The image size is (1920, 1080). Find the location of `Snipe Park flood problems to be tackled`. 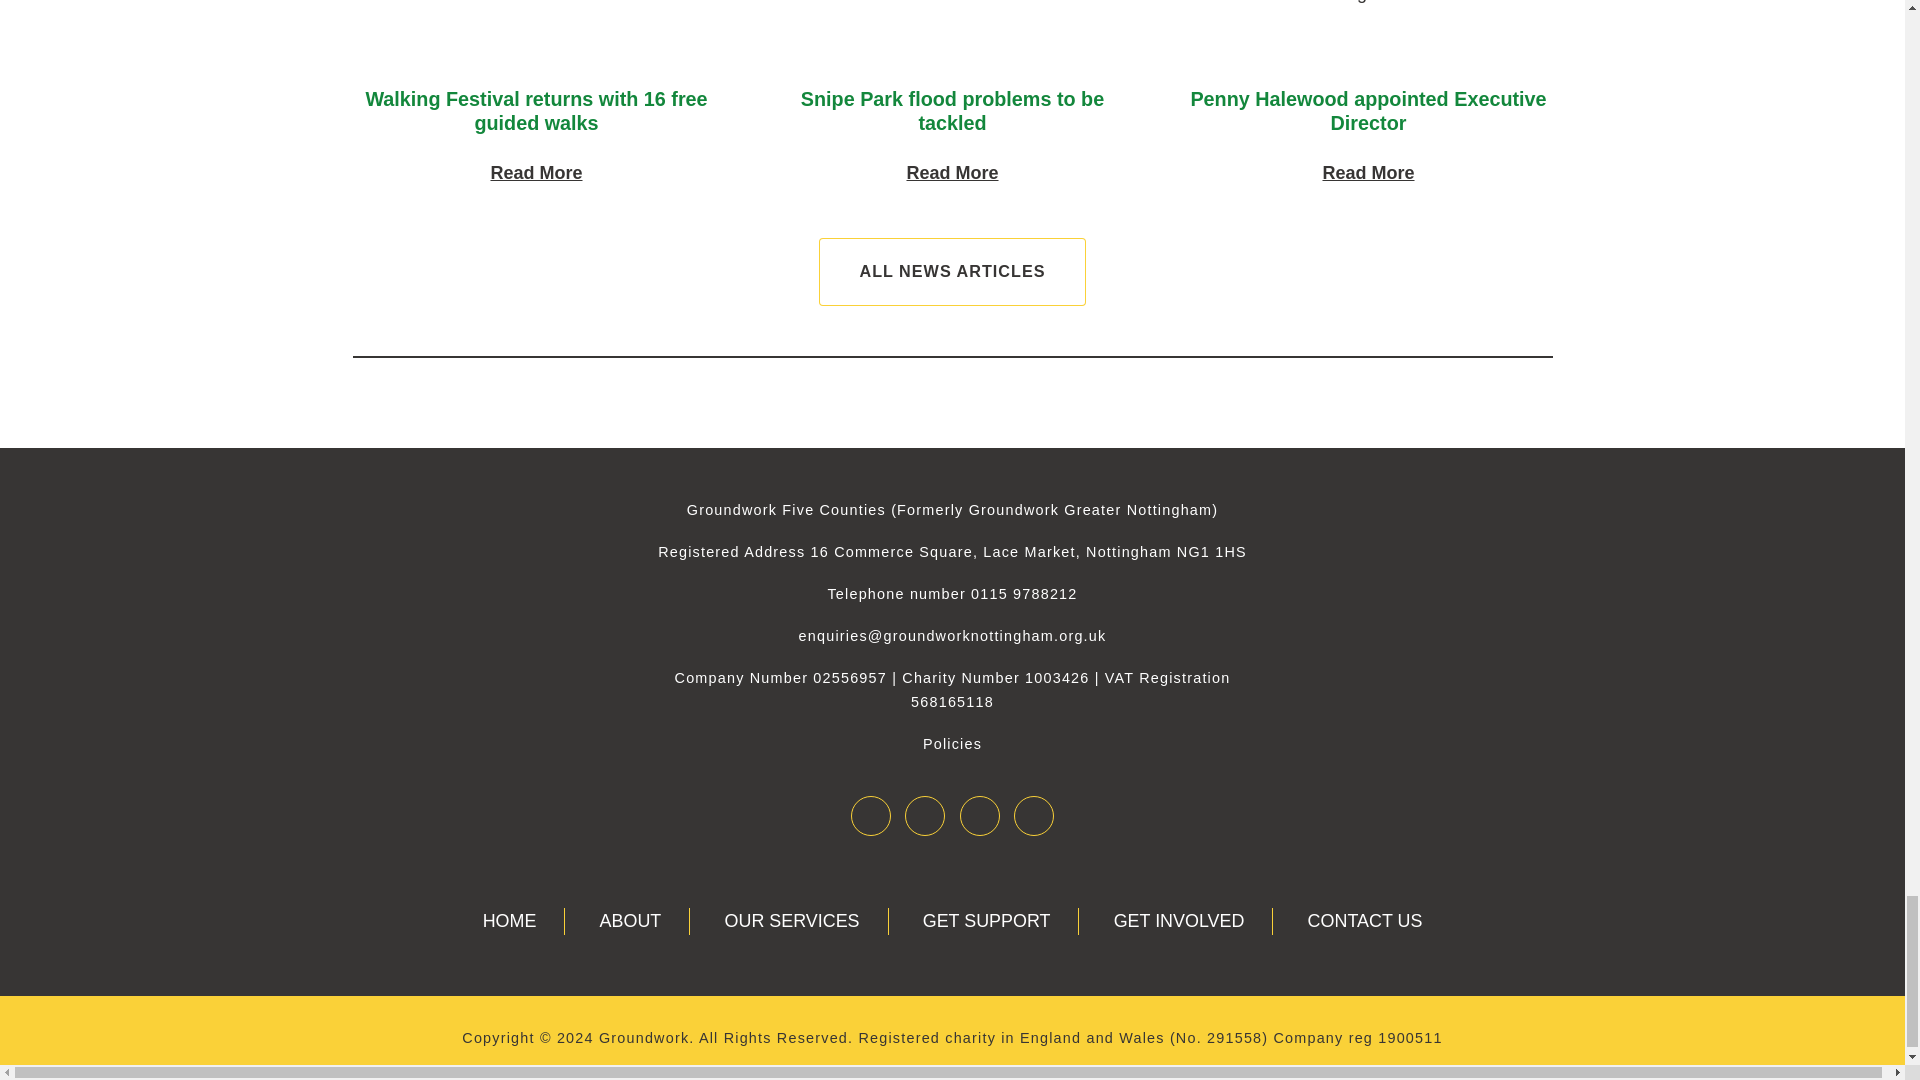

Snipe Park flood problems to be tackled is located at coordinates (1034, 816).